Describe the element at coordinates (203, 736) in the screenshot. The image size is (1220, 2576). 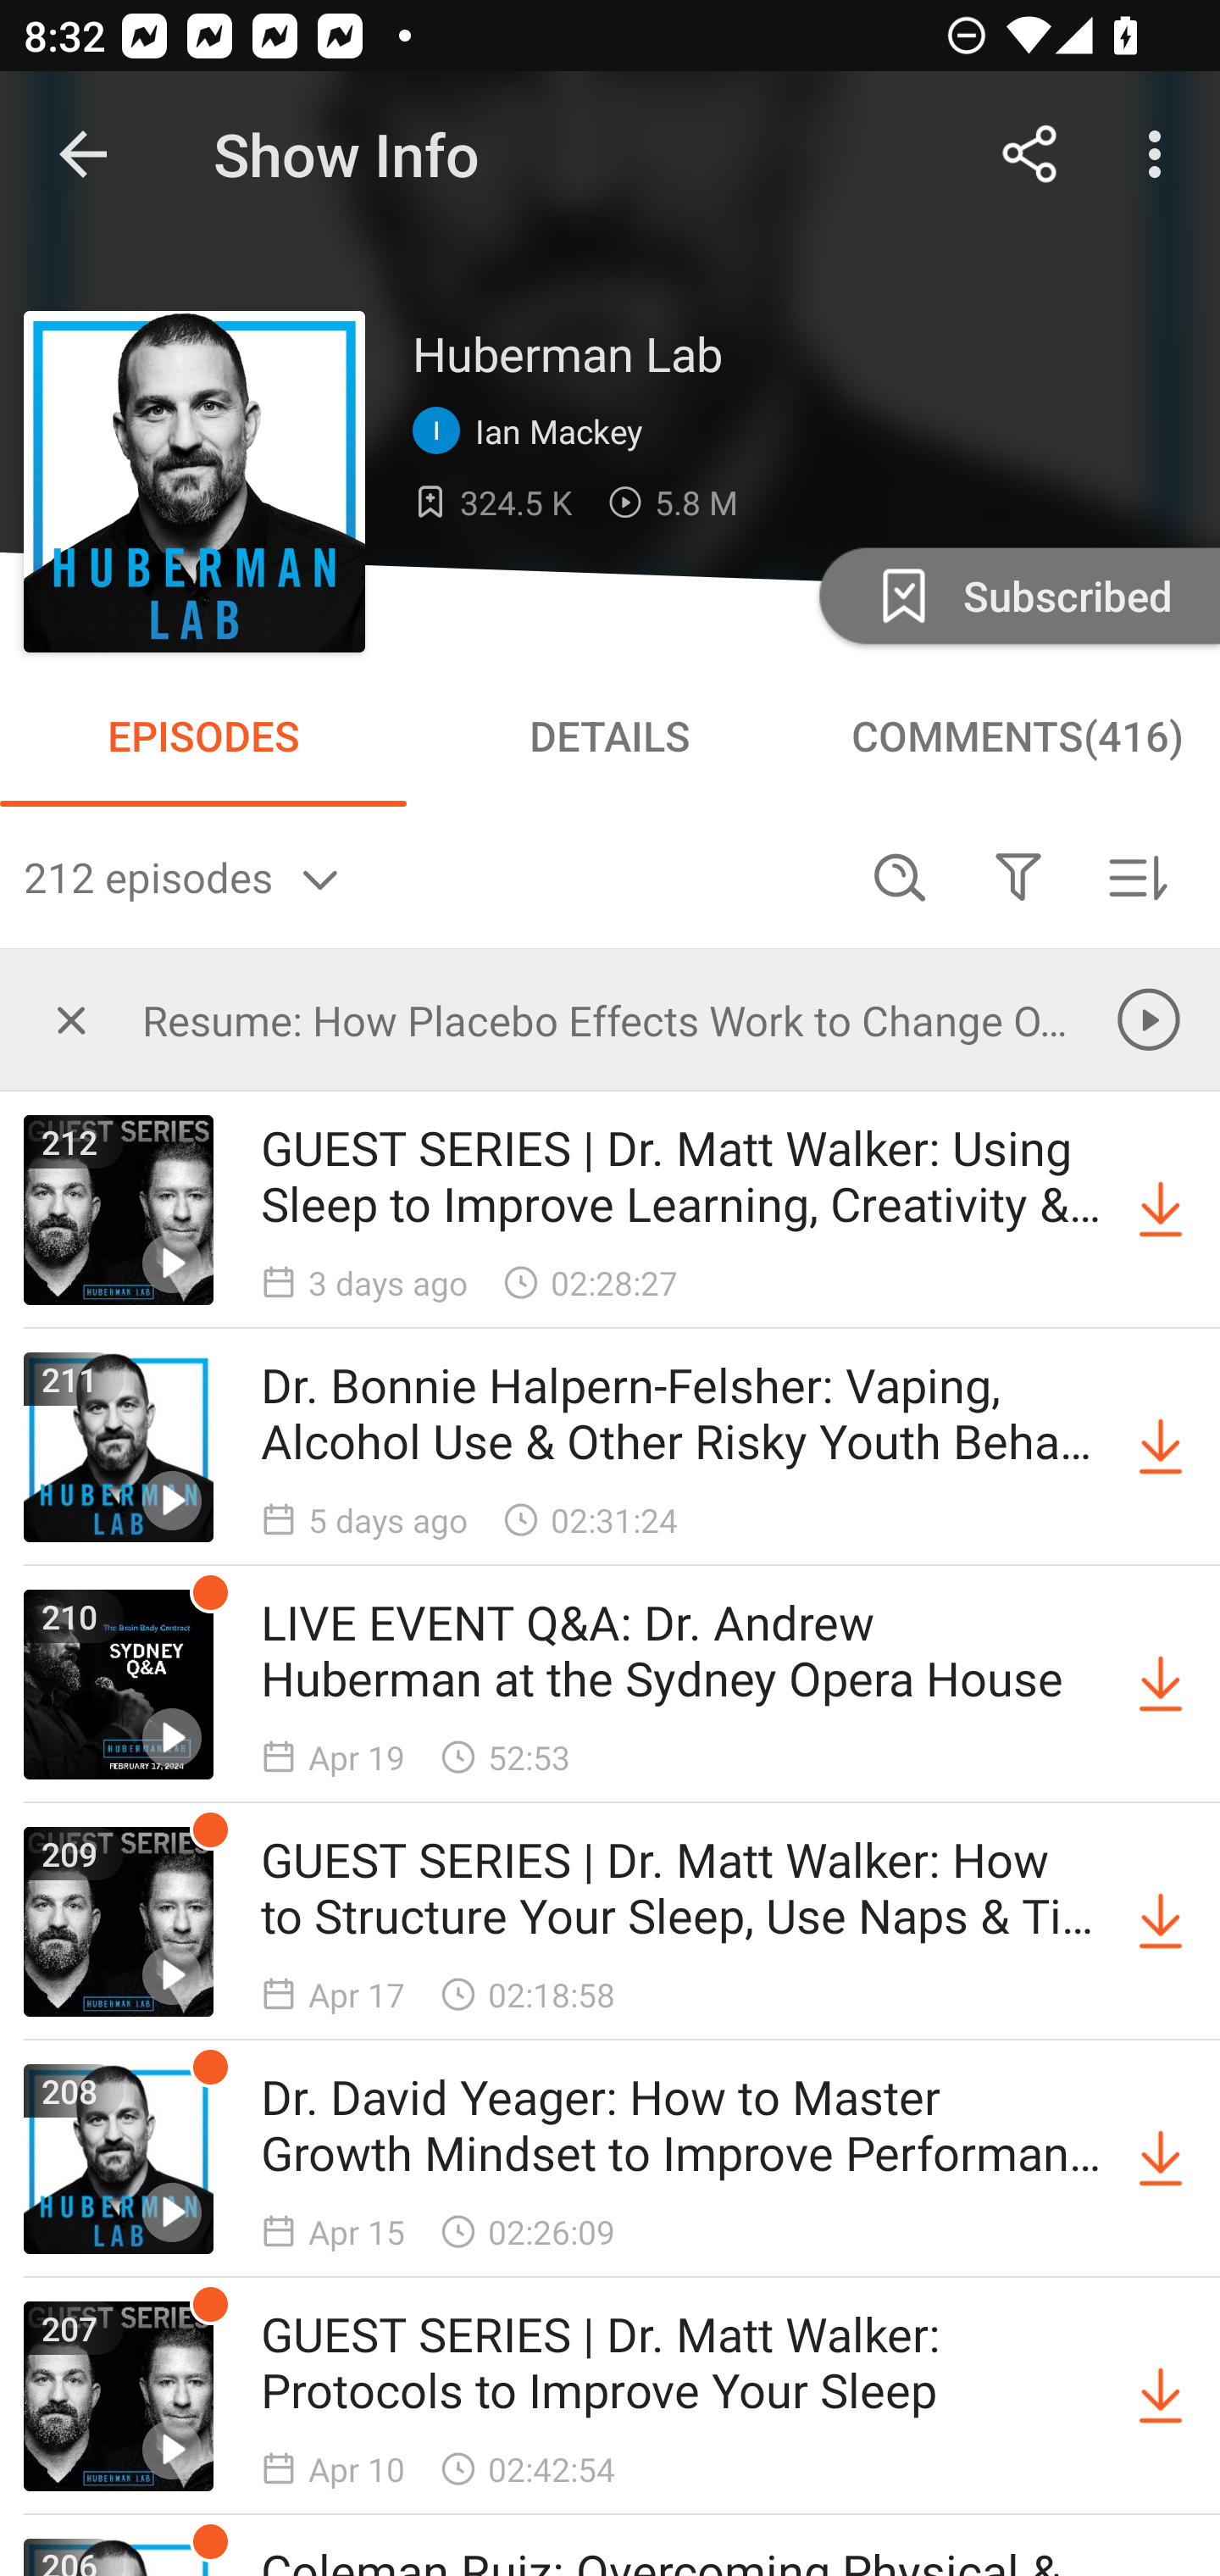
I see `EPISODES` at that location.